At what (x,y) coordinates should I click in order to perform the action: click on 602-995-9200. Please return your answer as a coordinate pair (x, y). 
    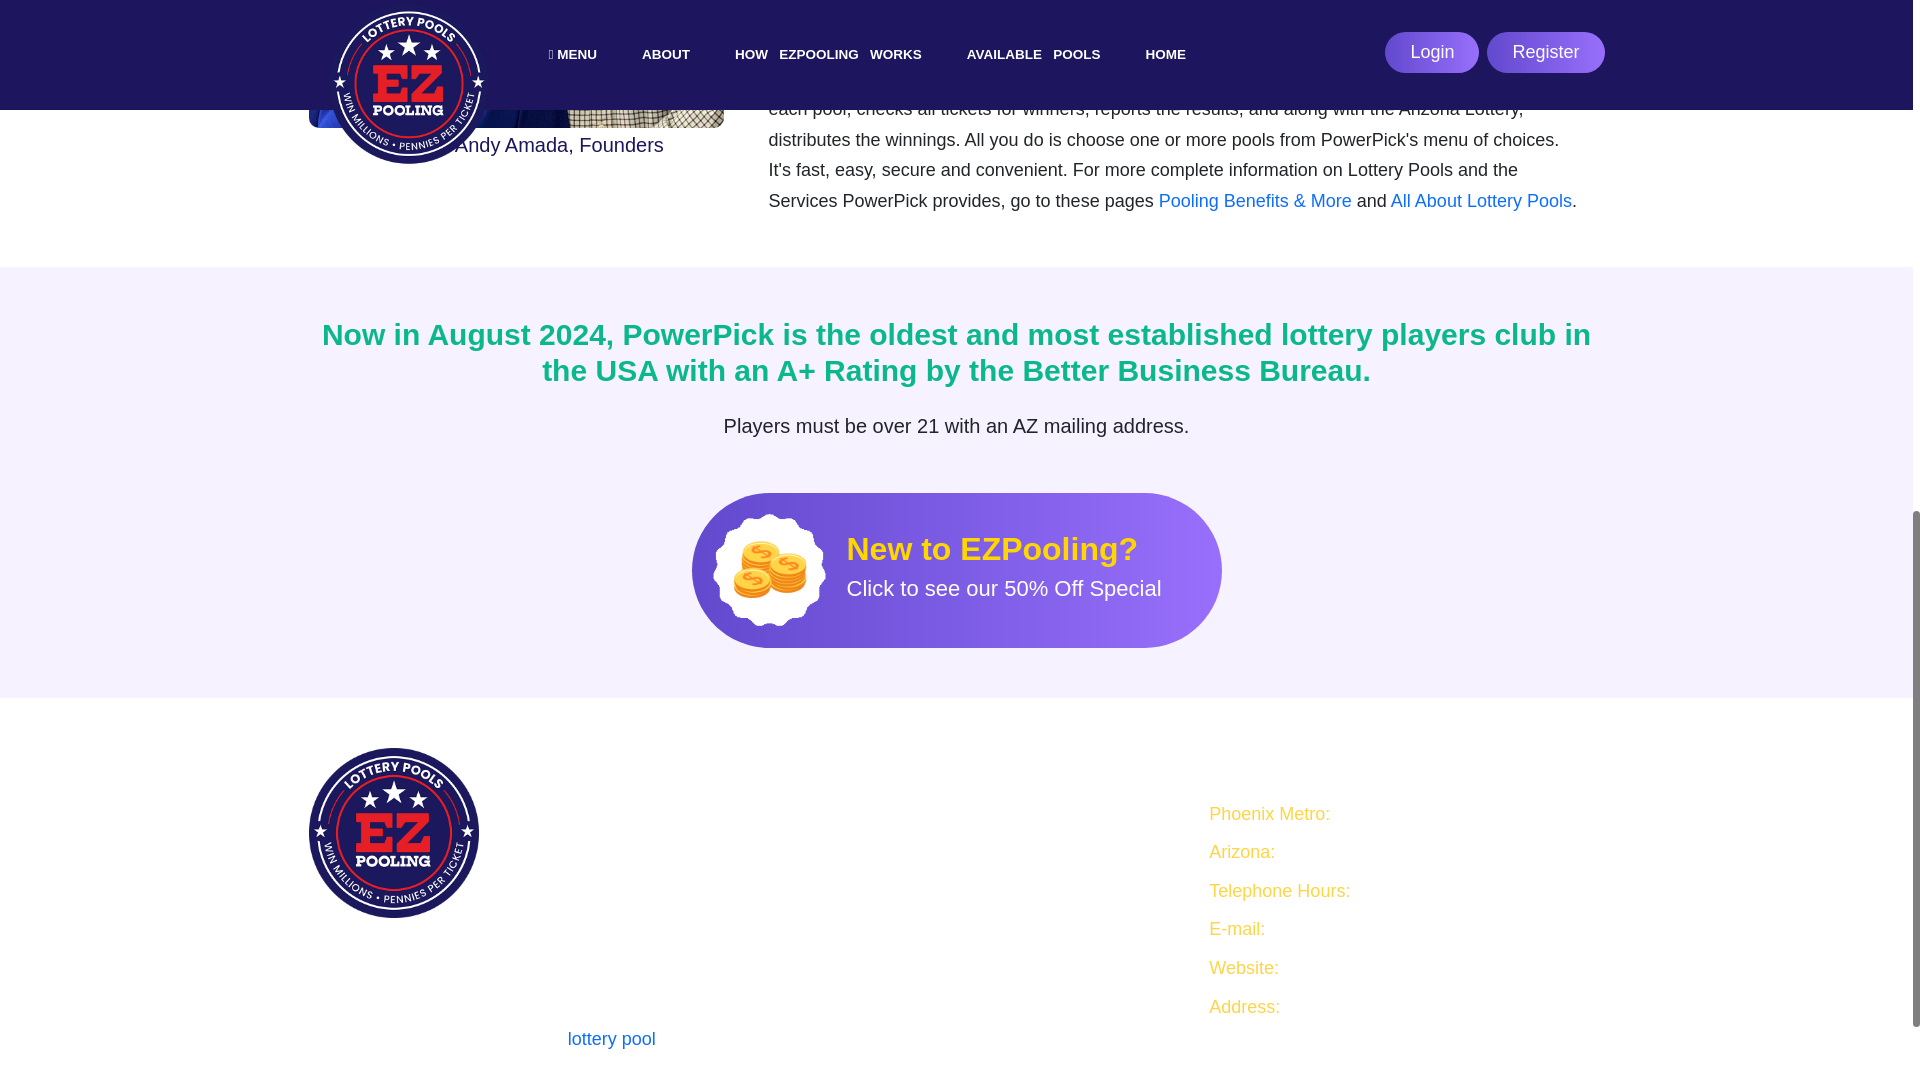
    Looking at the image, I should click on (1634, 846).